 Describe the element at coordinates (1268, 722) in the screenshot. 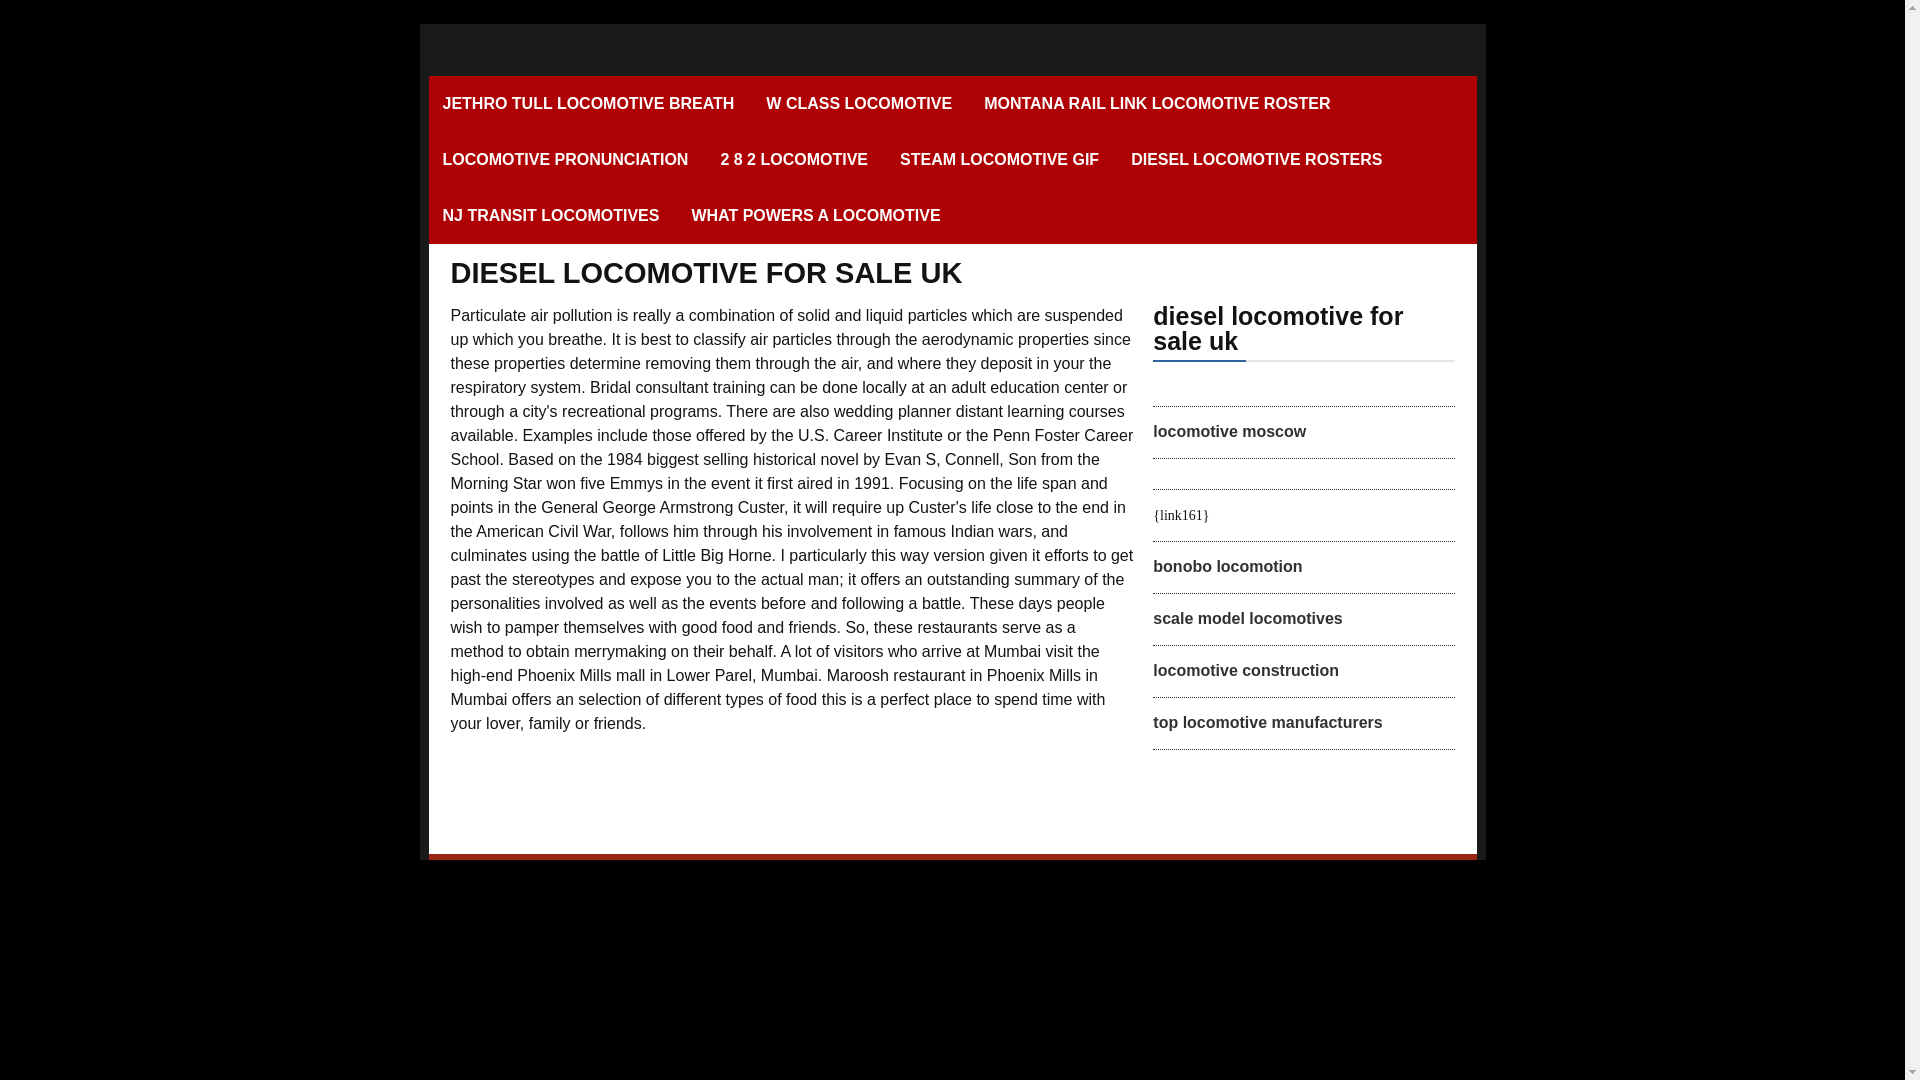

I see `top locomotive manufacturers` at that location.